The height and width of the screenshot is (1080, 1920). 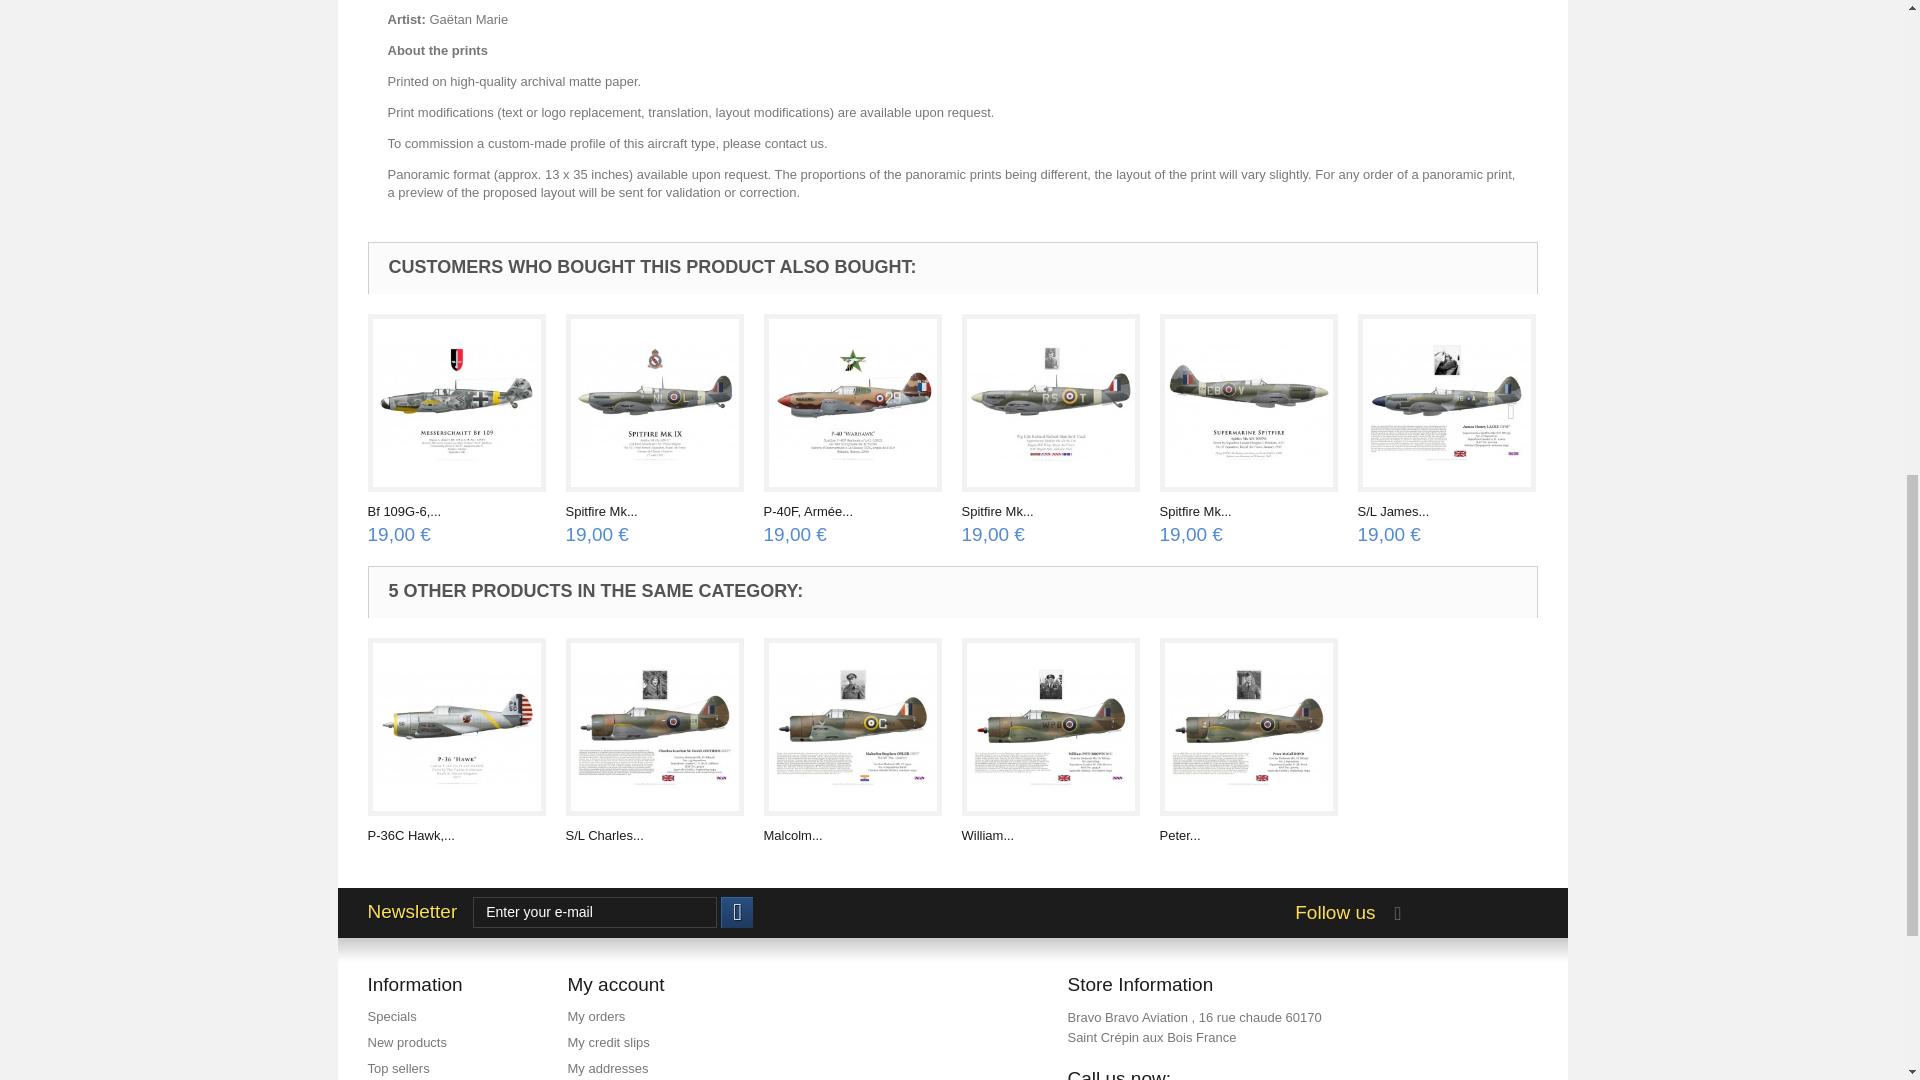 I want to click on Spitfire Mk..., so click(x=998, y=512).